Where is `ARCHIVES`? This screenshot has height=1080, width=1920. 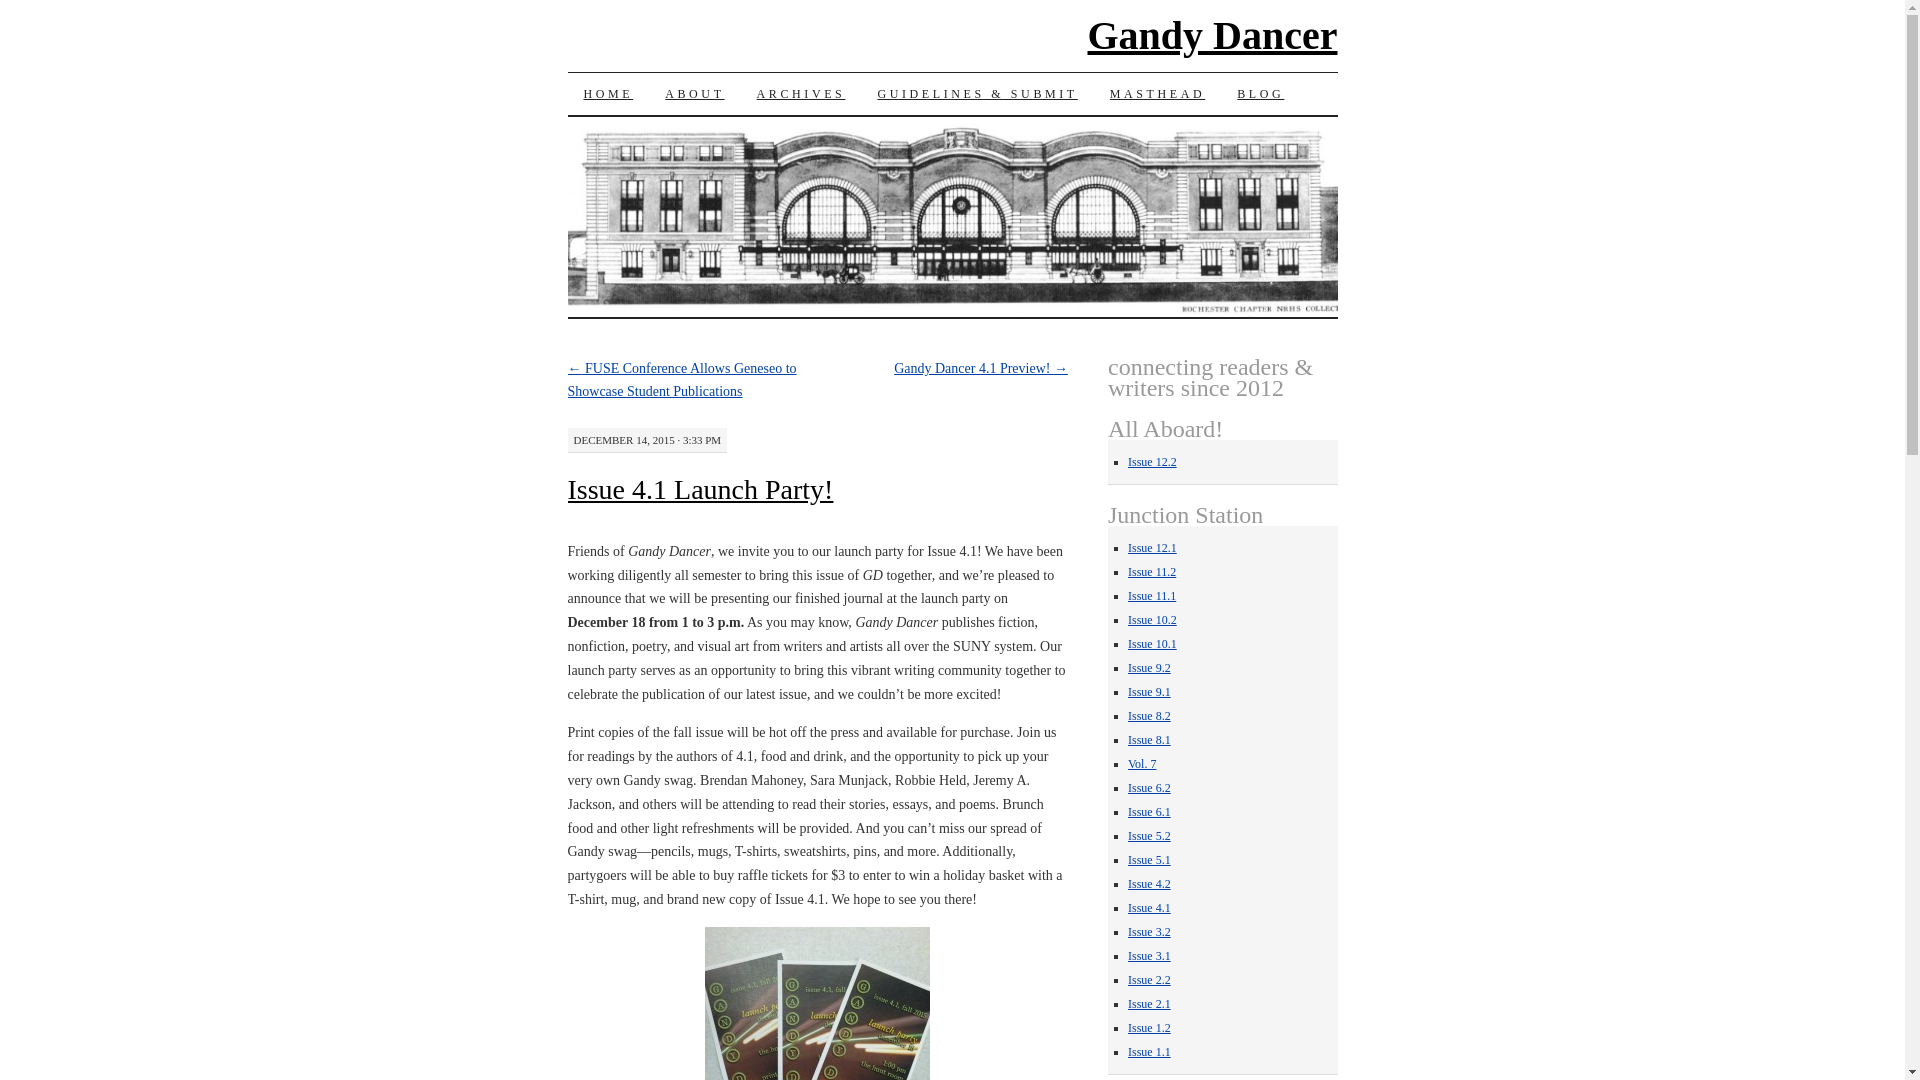 ARCHIVES is located at coordinates (802, 94).